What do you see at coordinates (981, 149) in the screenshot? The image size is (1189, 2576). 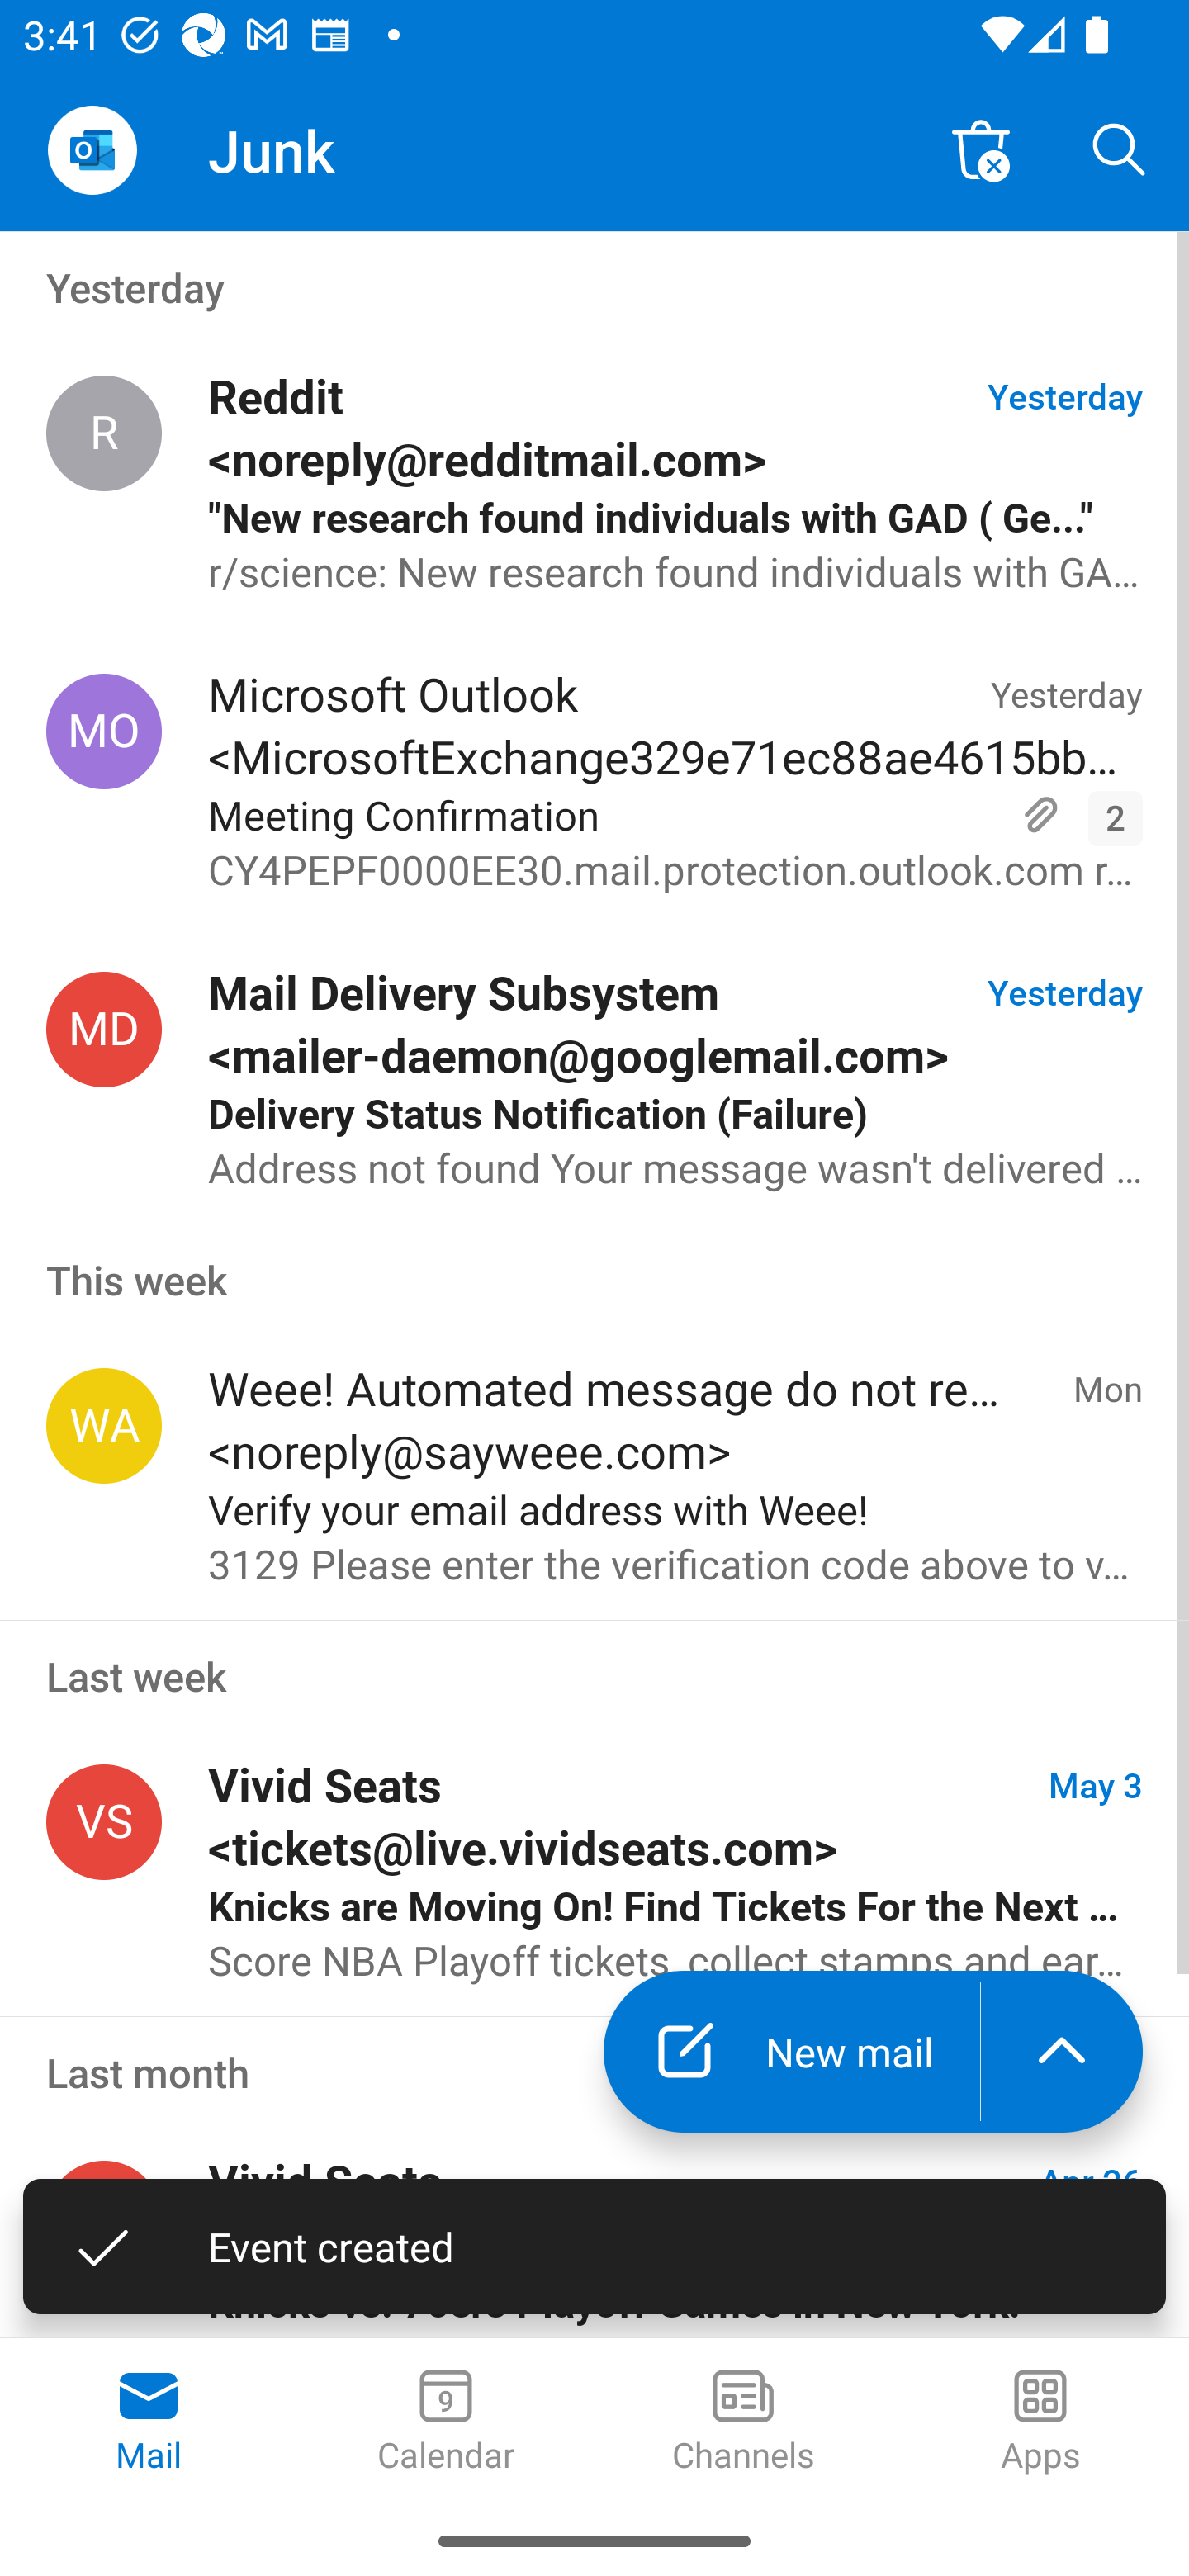 I see `Empty Junk` at bounding box center [981, 149].